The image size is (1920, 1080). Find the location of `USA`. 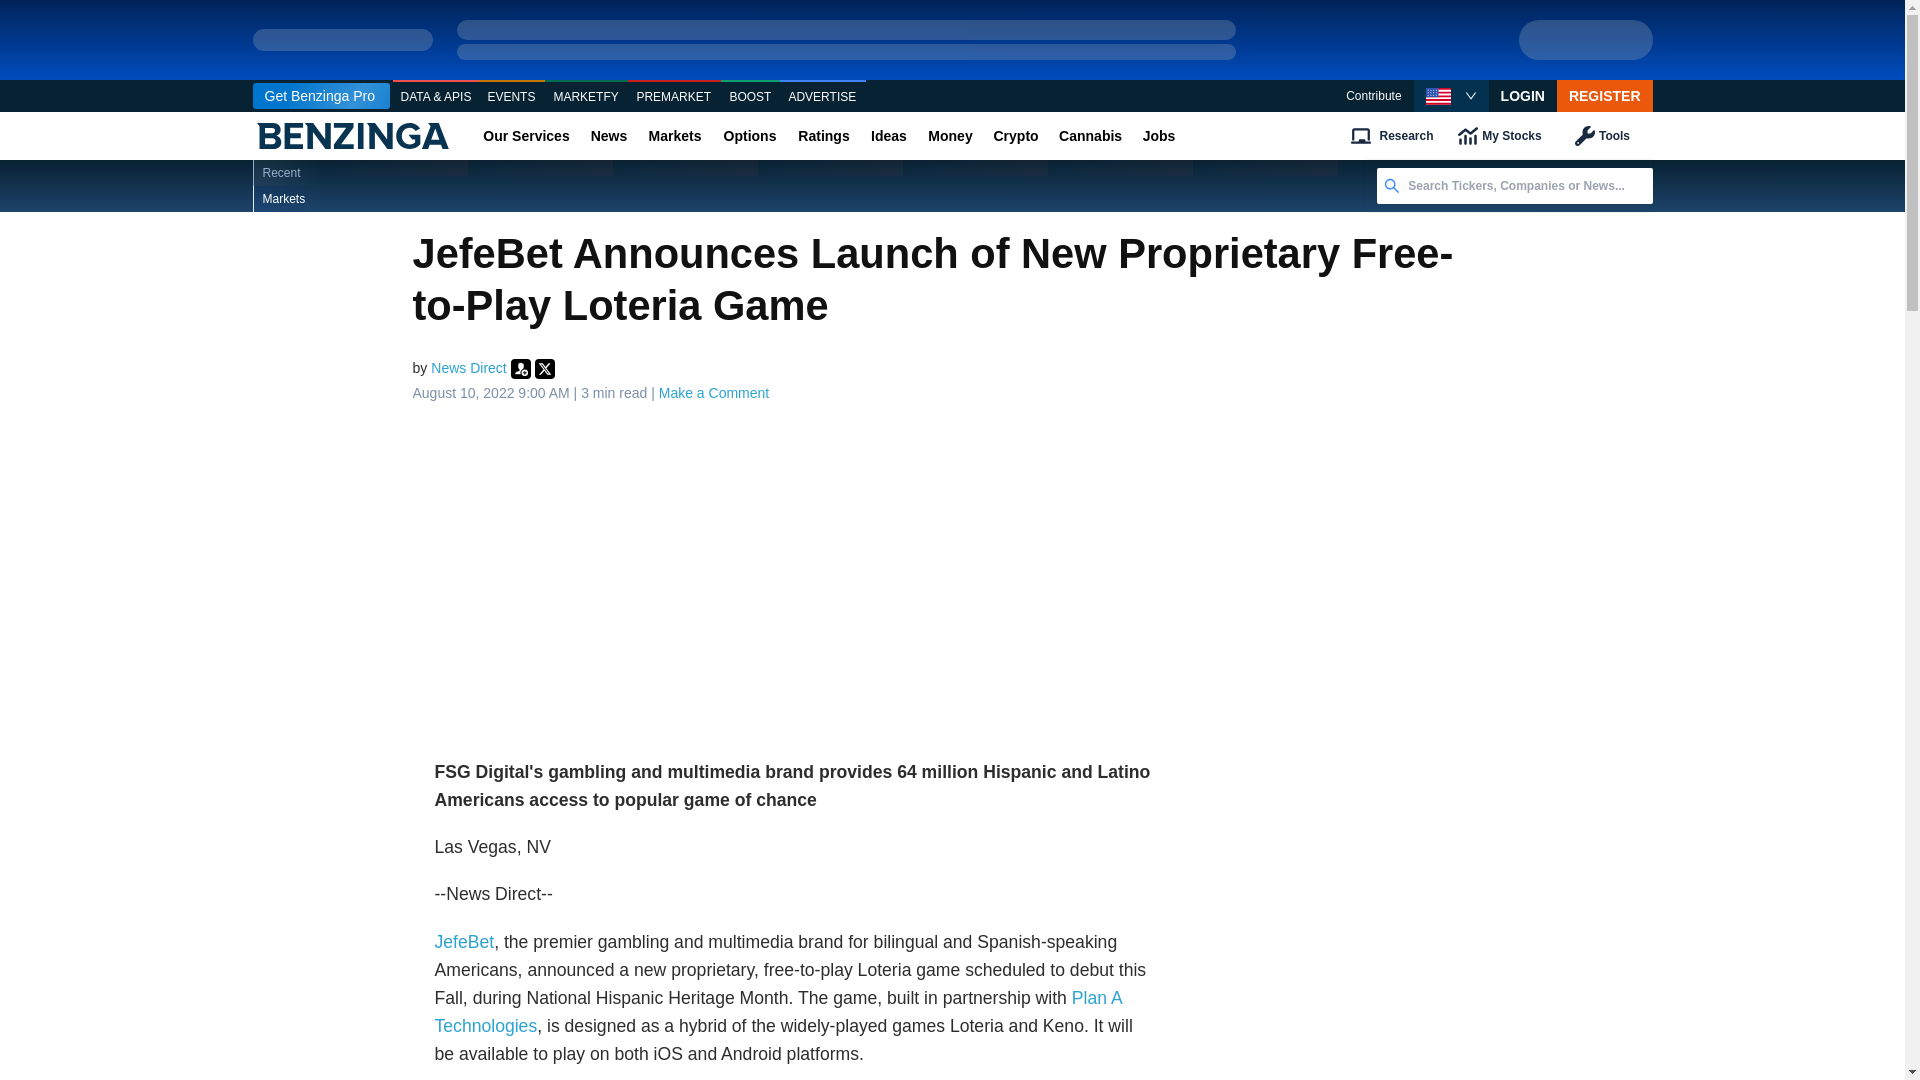

USA is located at coordinates (1438, 96).